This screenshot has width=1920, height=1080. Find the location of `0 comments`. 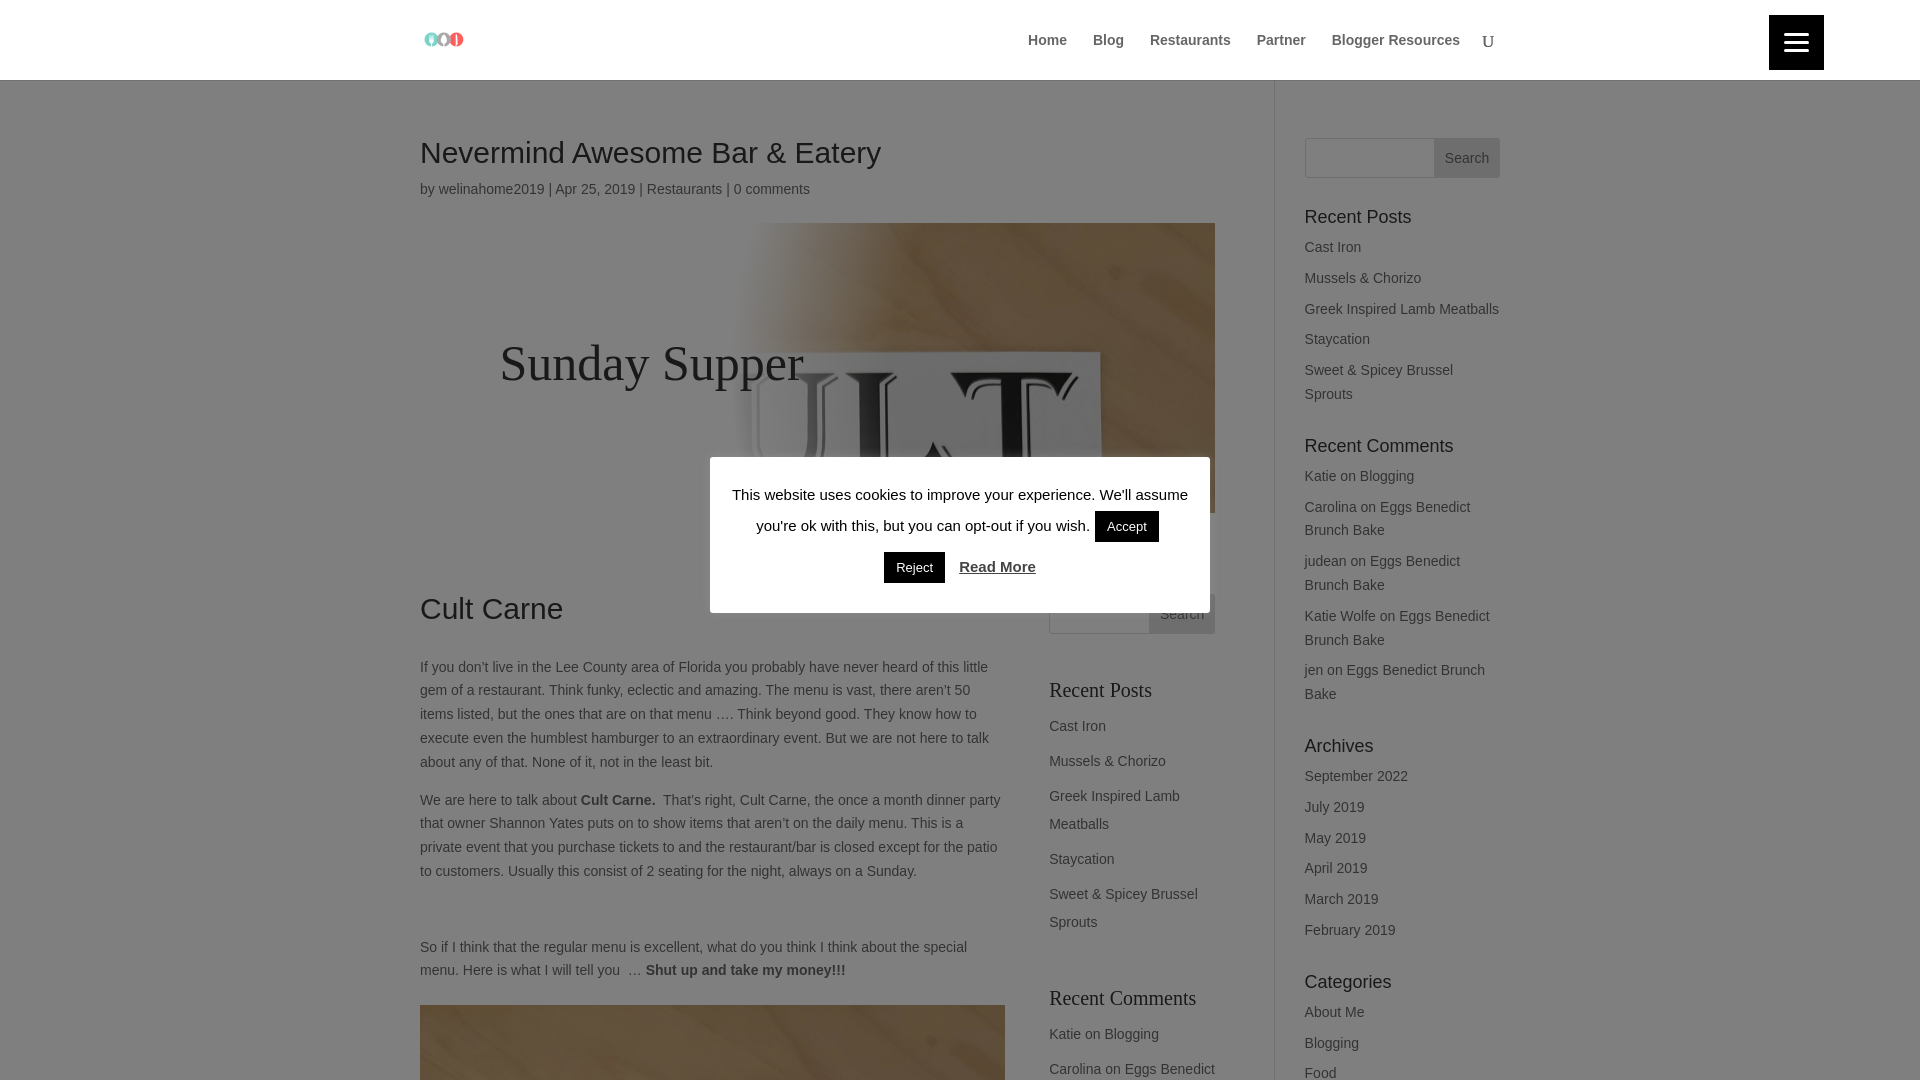

0 comments is located at coordinates (772, 188).